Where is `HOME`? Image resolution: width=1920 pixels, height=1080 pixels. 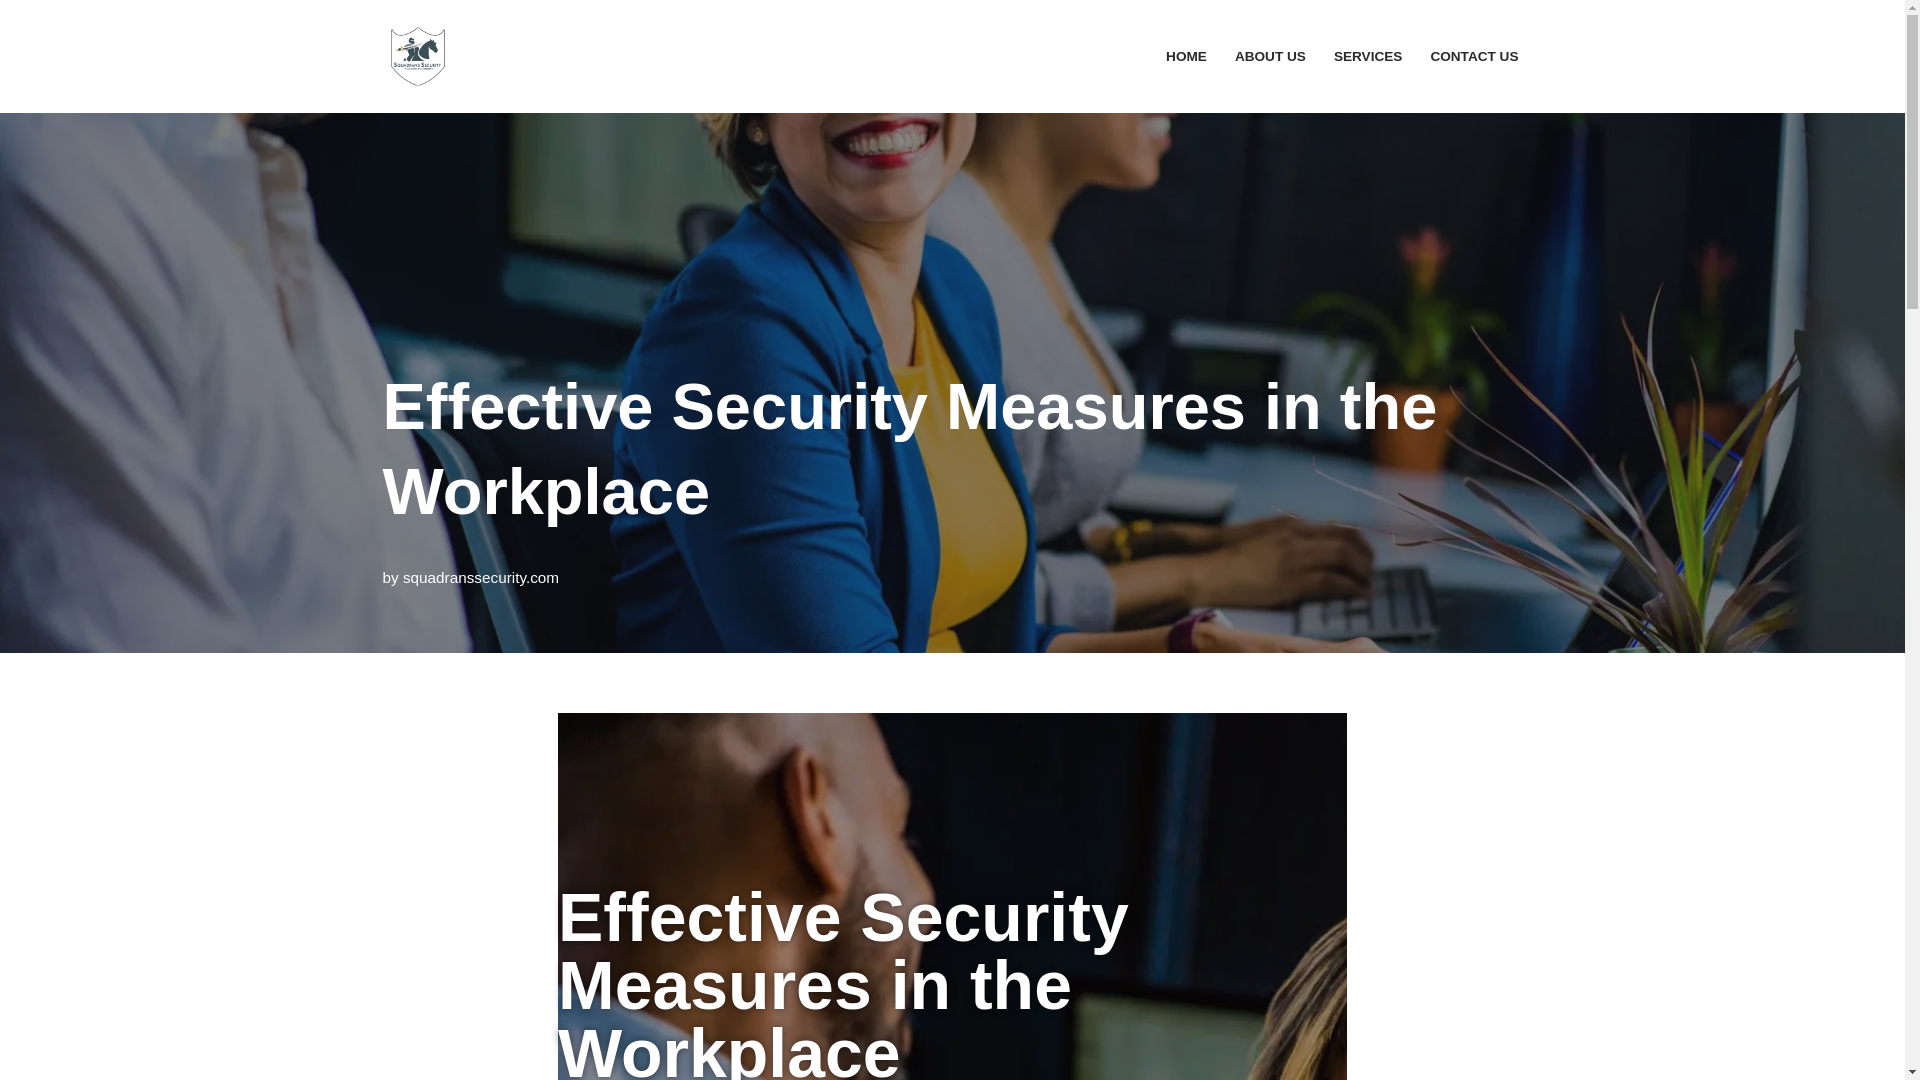 HOME is located at coordinates (1186, 56).